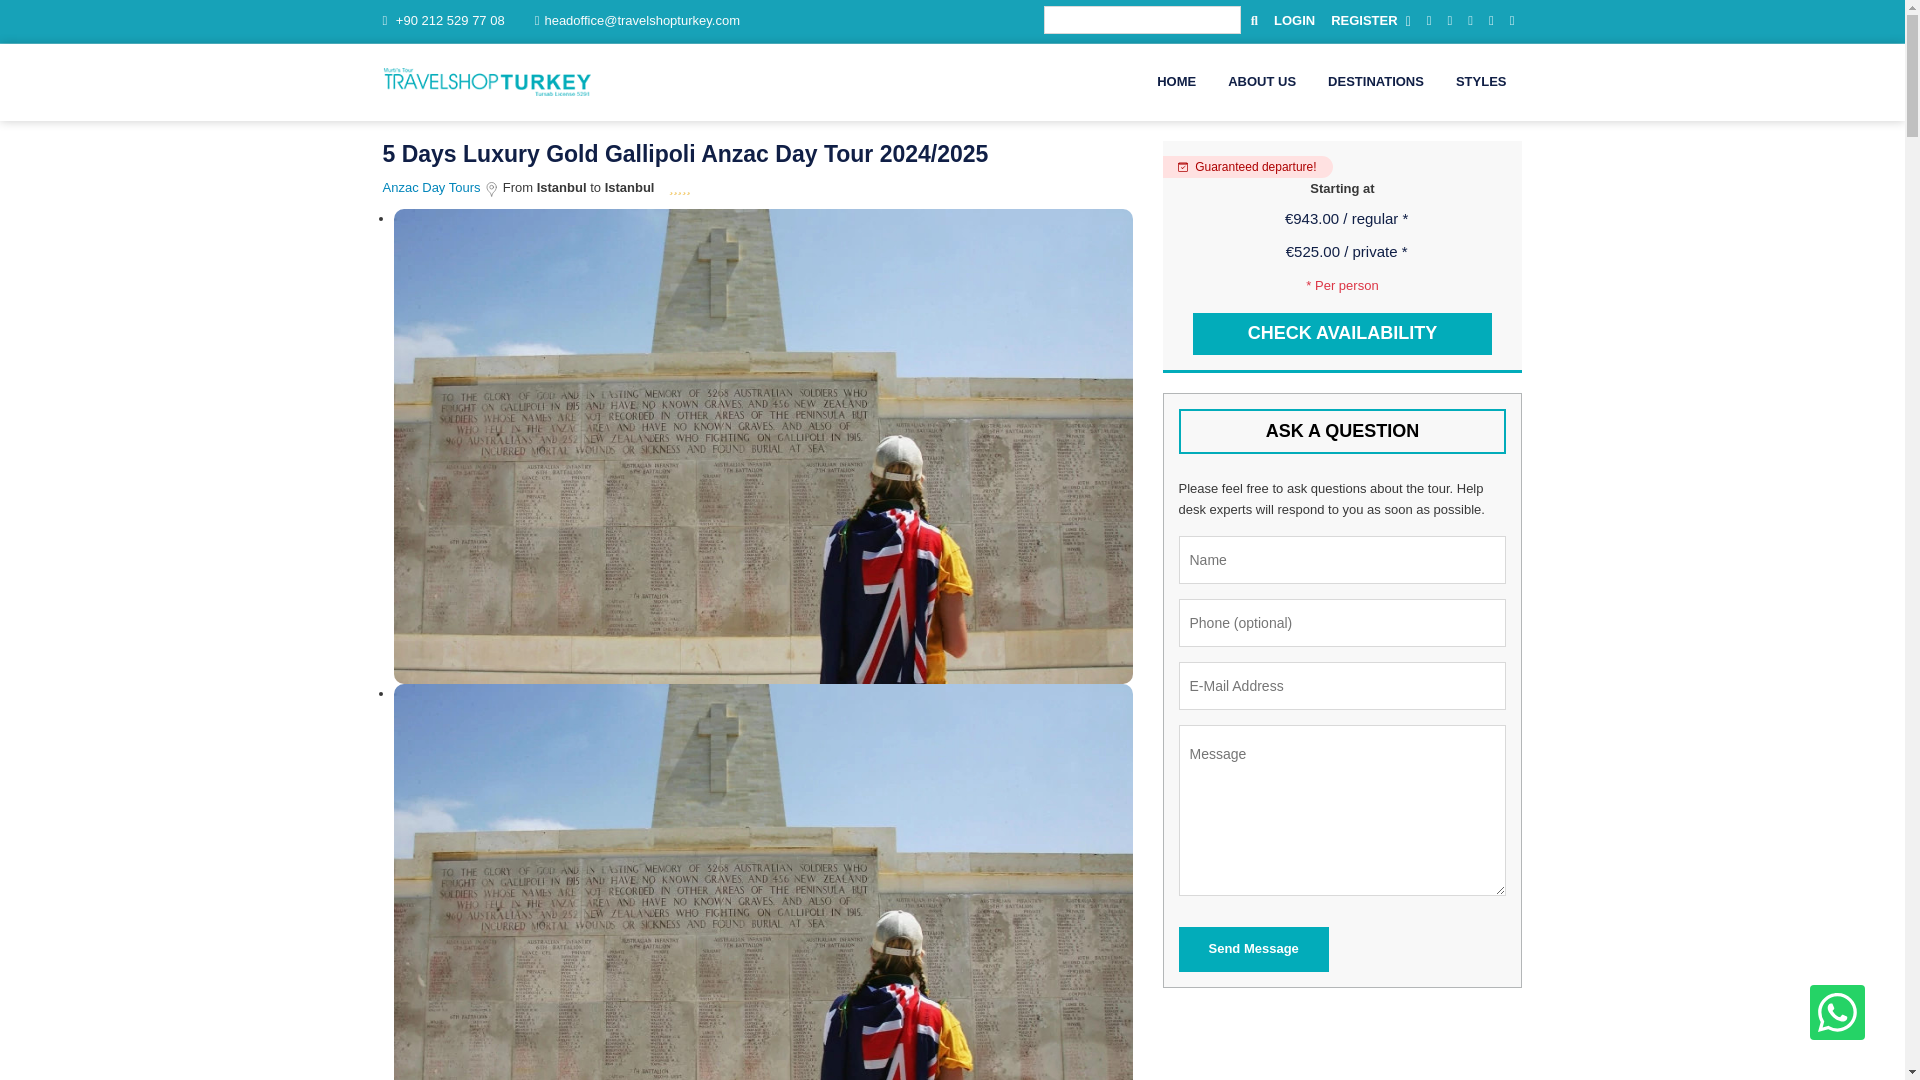  Describe the element at coordinates (491, 189) in the screenshot. I see `Created with Sketch.` at that location.